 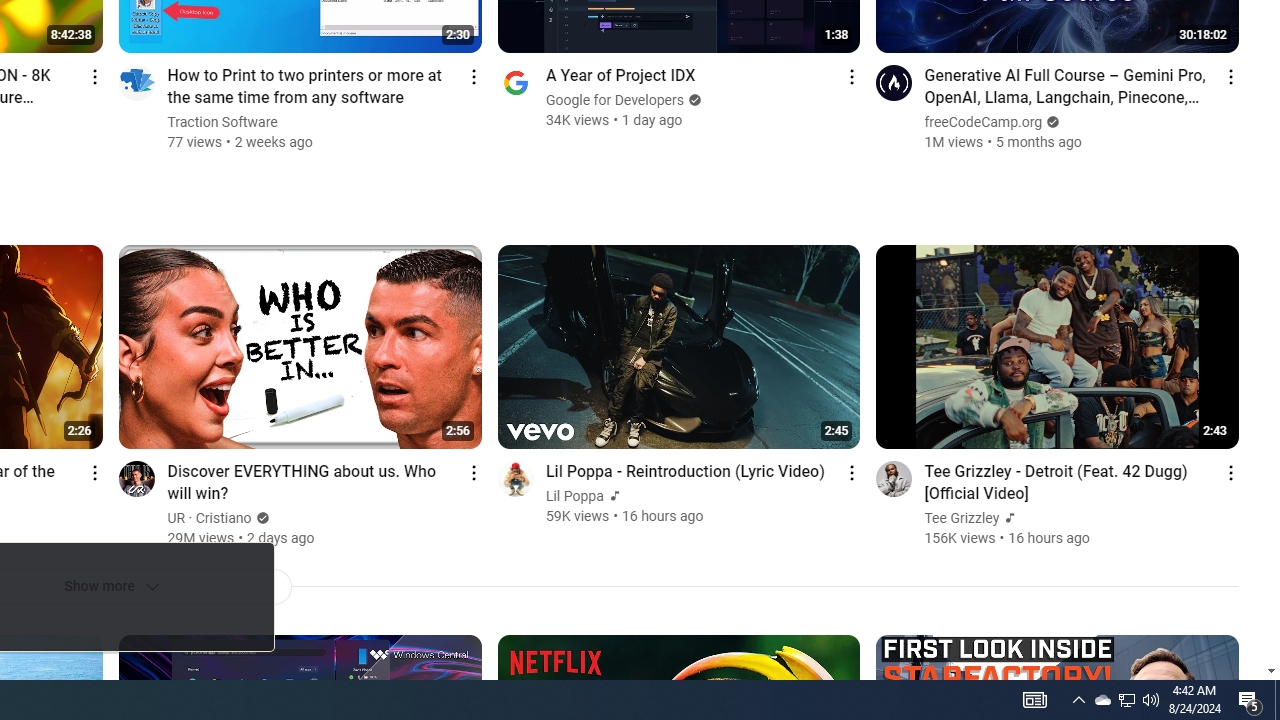 What do you see at coordinates (962, 518) in the screenshot?
I see `Tee Grizzley` at bounding box center [962, 518].